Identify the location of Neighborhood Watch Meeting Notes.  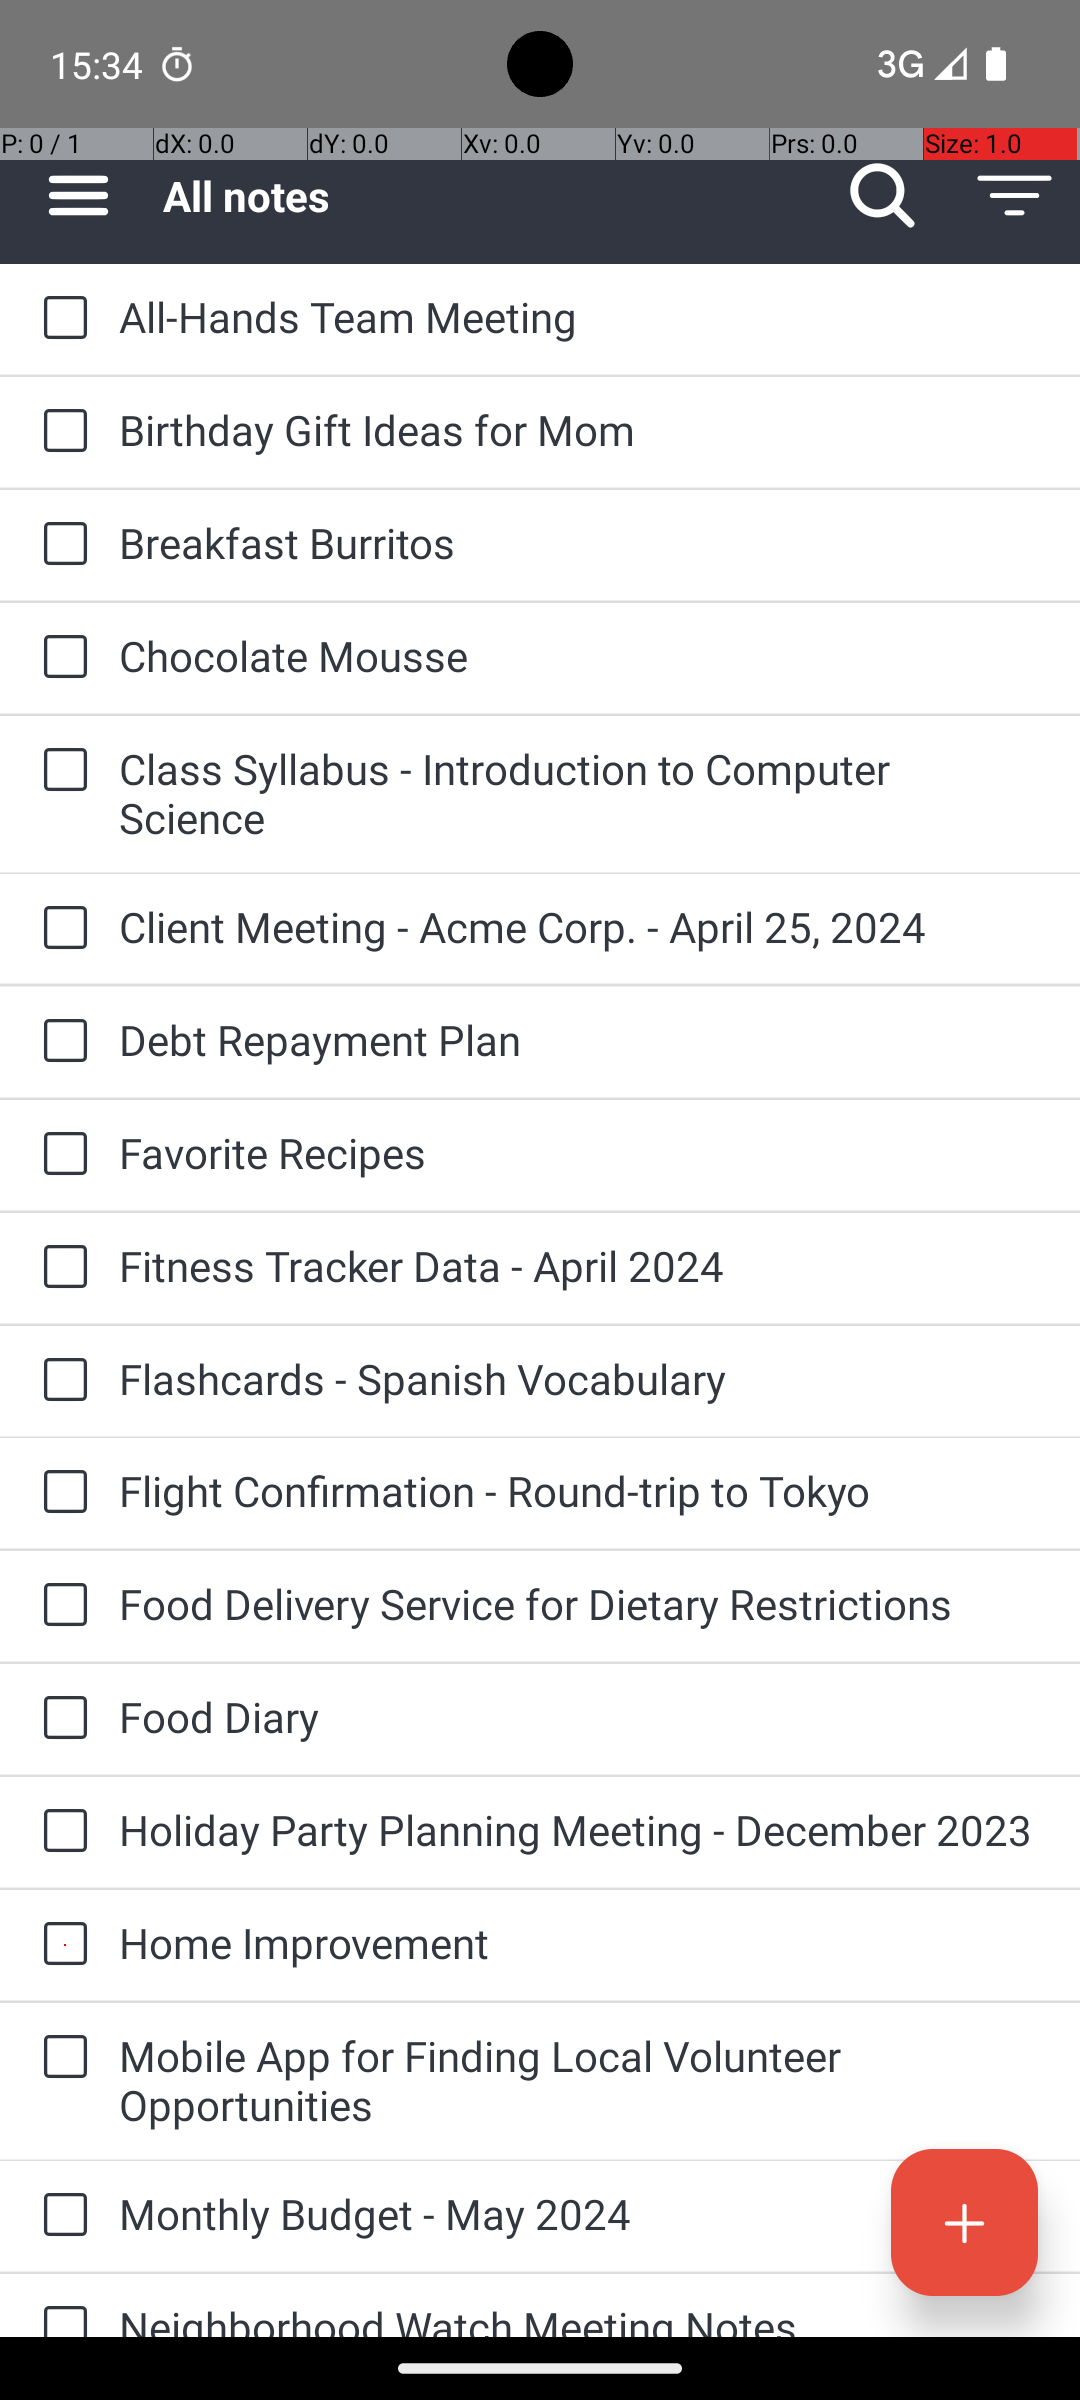
(580, 2318).